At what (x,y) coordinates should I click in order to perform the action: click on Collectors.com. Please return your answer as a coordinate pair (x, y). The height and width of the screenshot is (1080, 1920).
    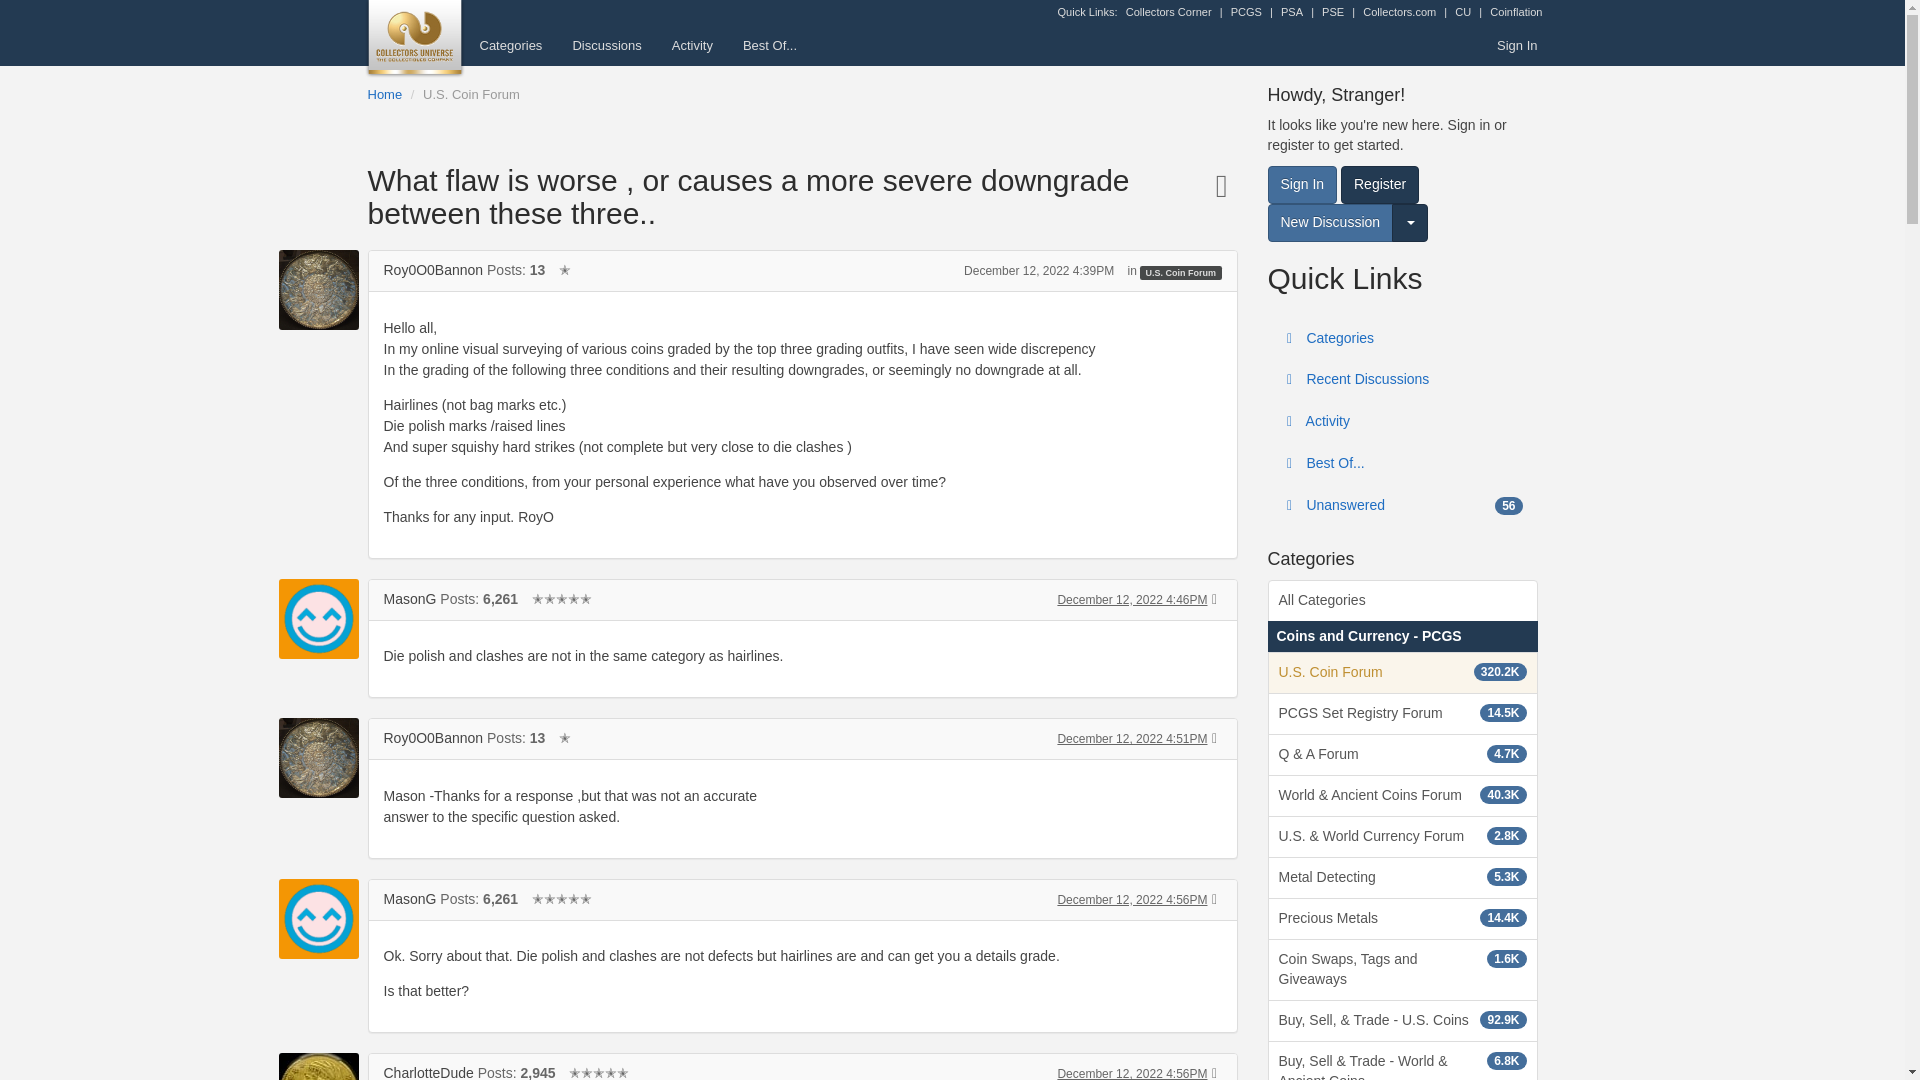
    Looking at the image, I should click on (1400, 12).